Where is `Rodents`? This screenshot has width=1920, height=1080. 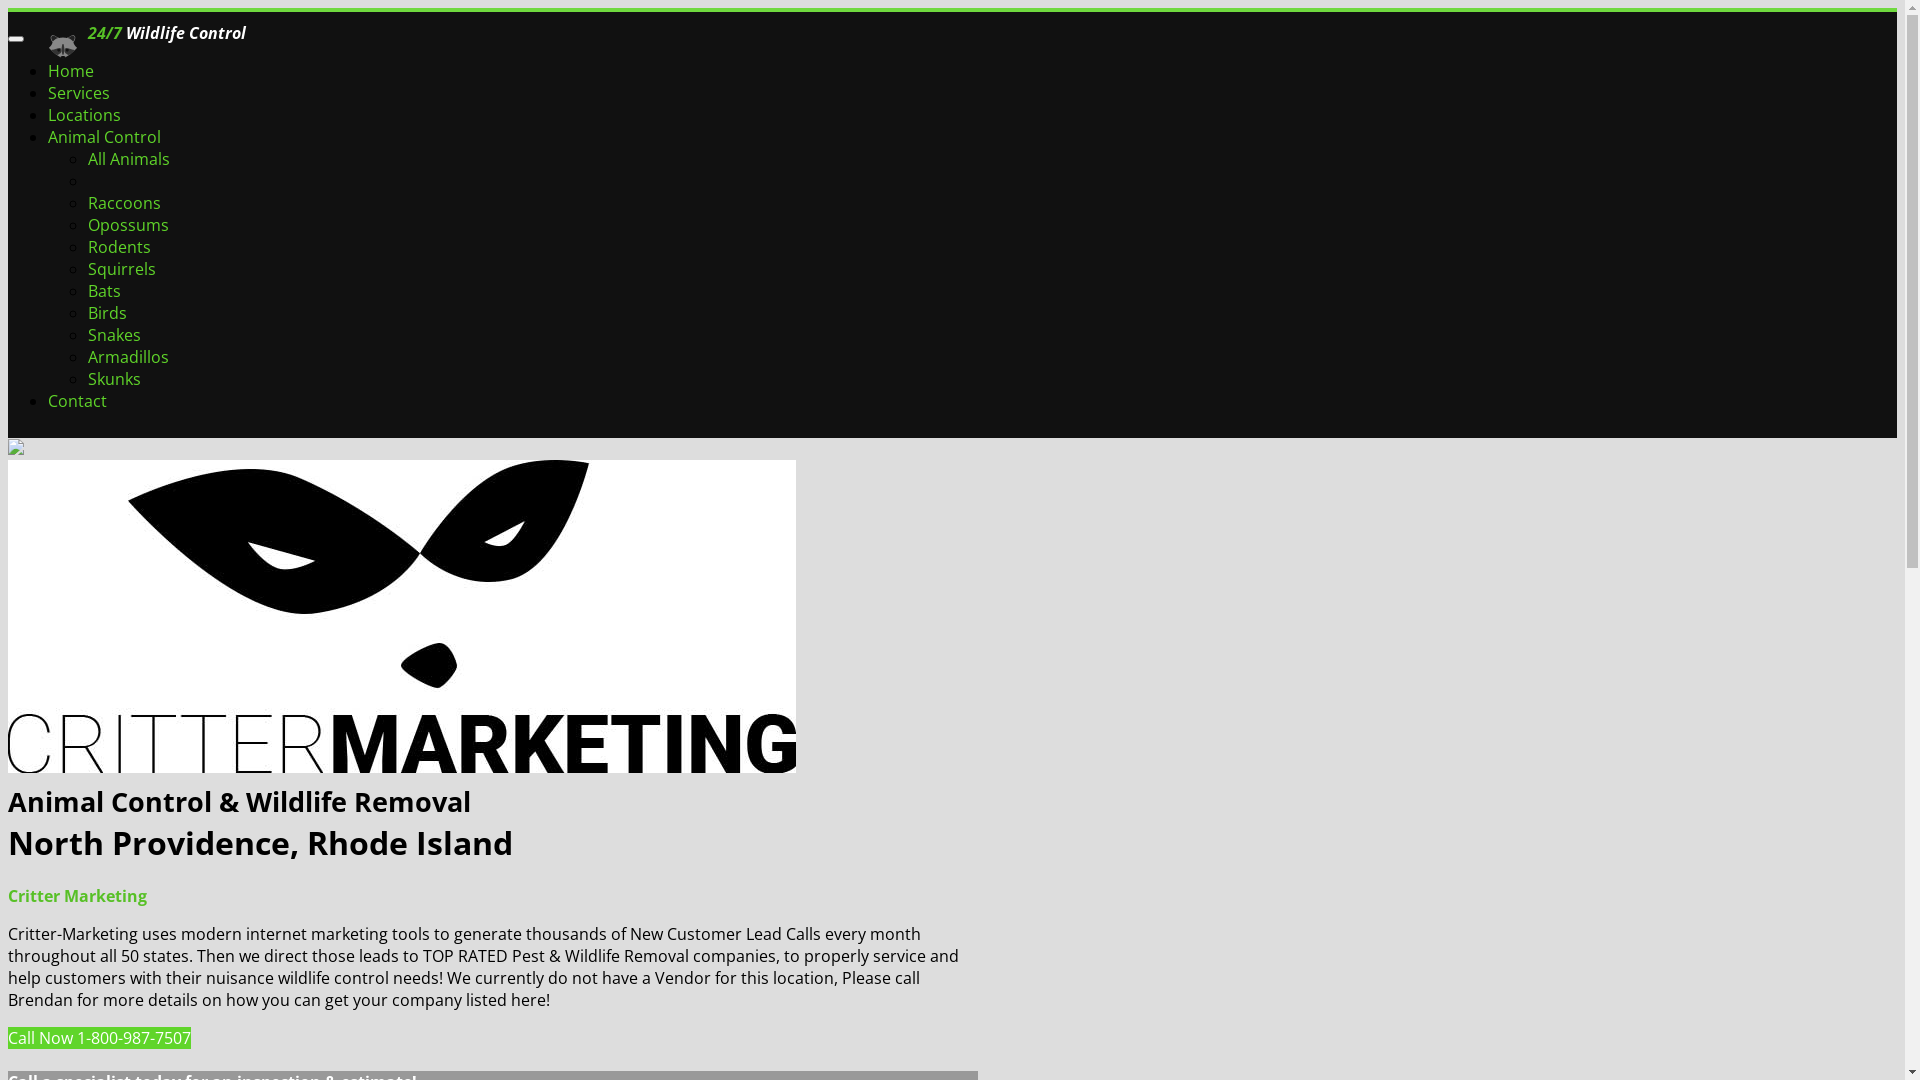 Rodents is located at coordinates (120, 247).